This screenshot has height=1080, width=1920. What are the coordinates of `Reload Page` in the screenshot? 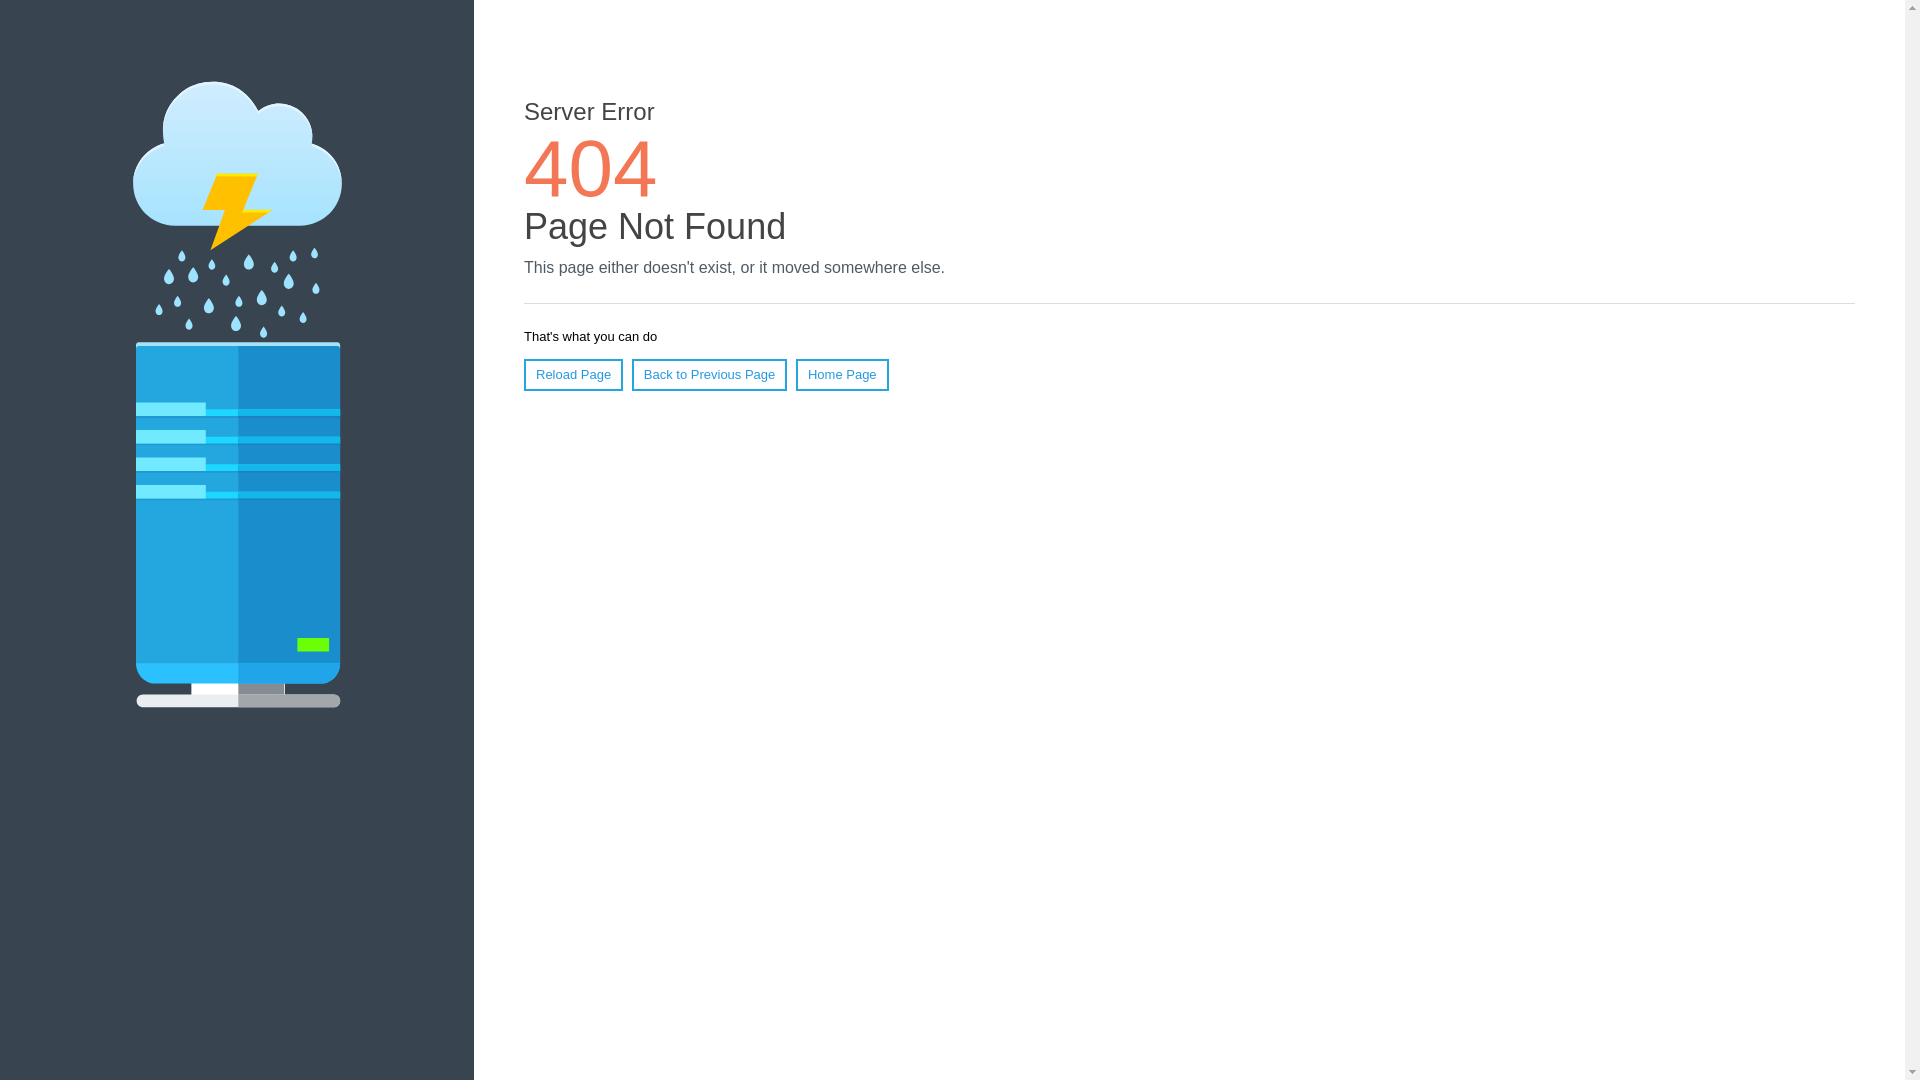 It's located at (574, 375).